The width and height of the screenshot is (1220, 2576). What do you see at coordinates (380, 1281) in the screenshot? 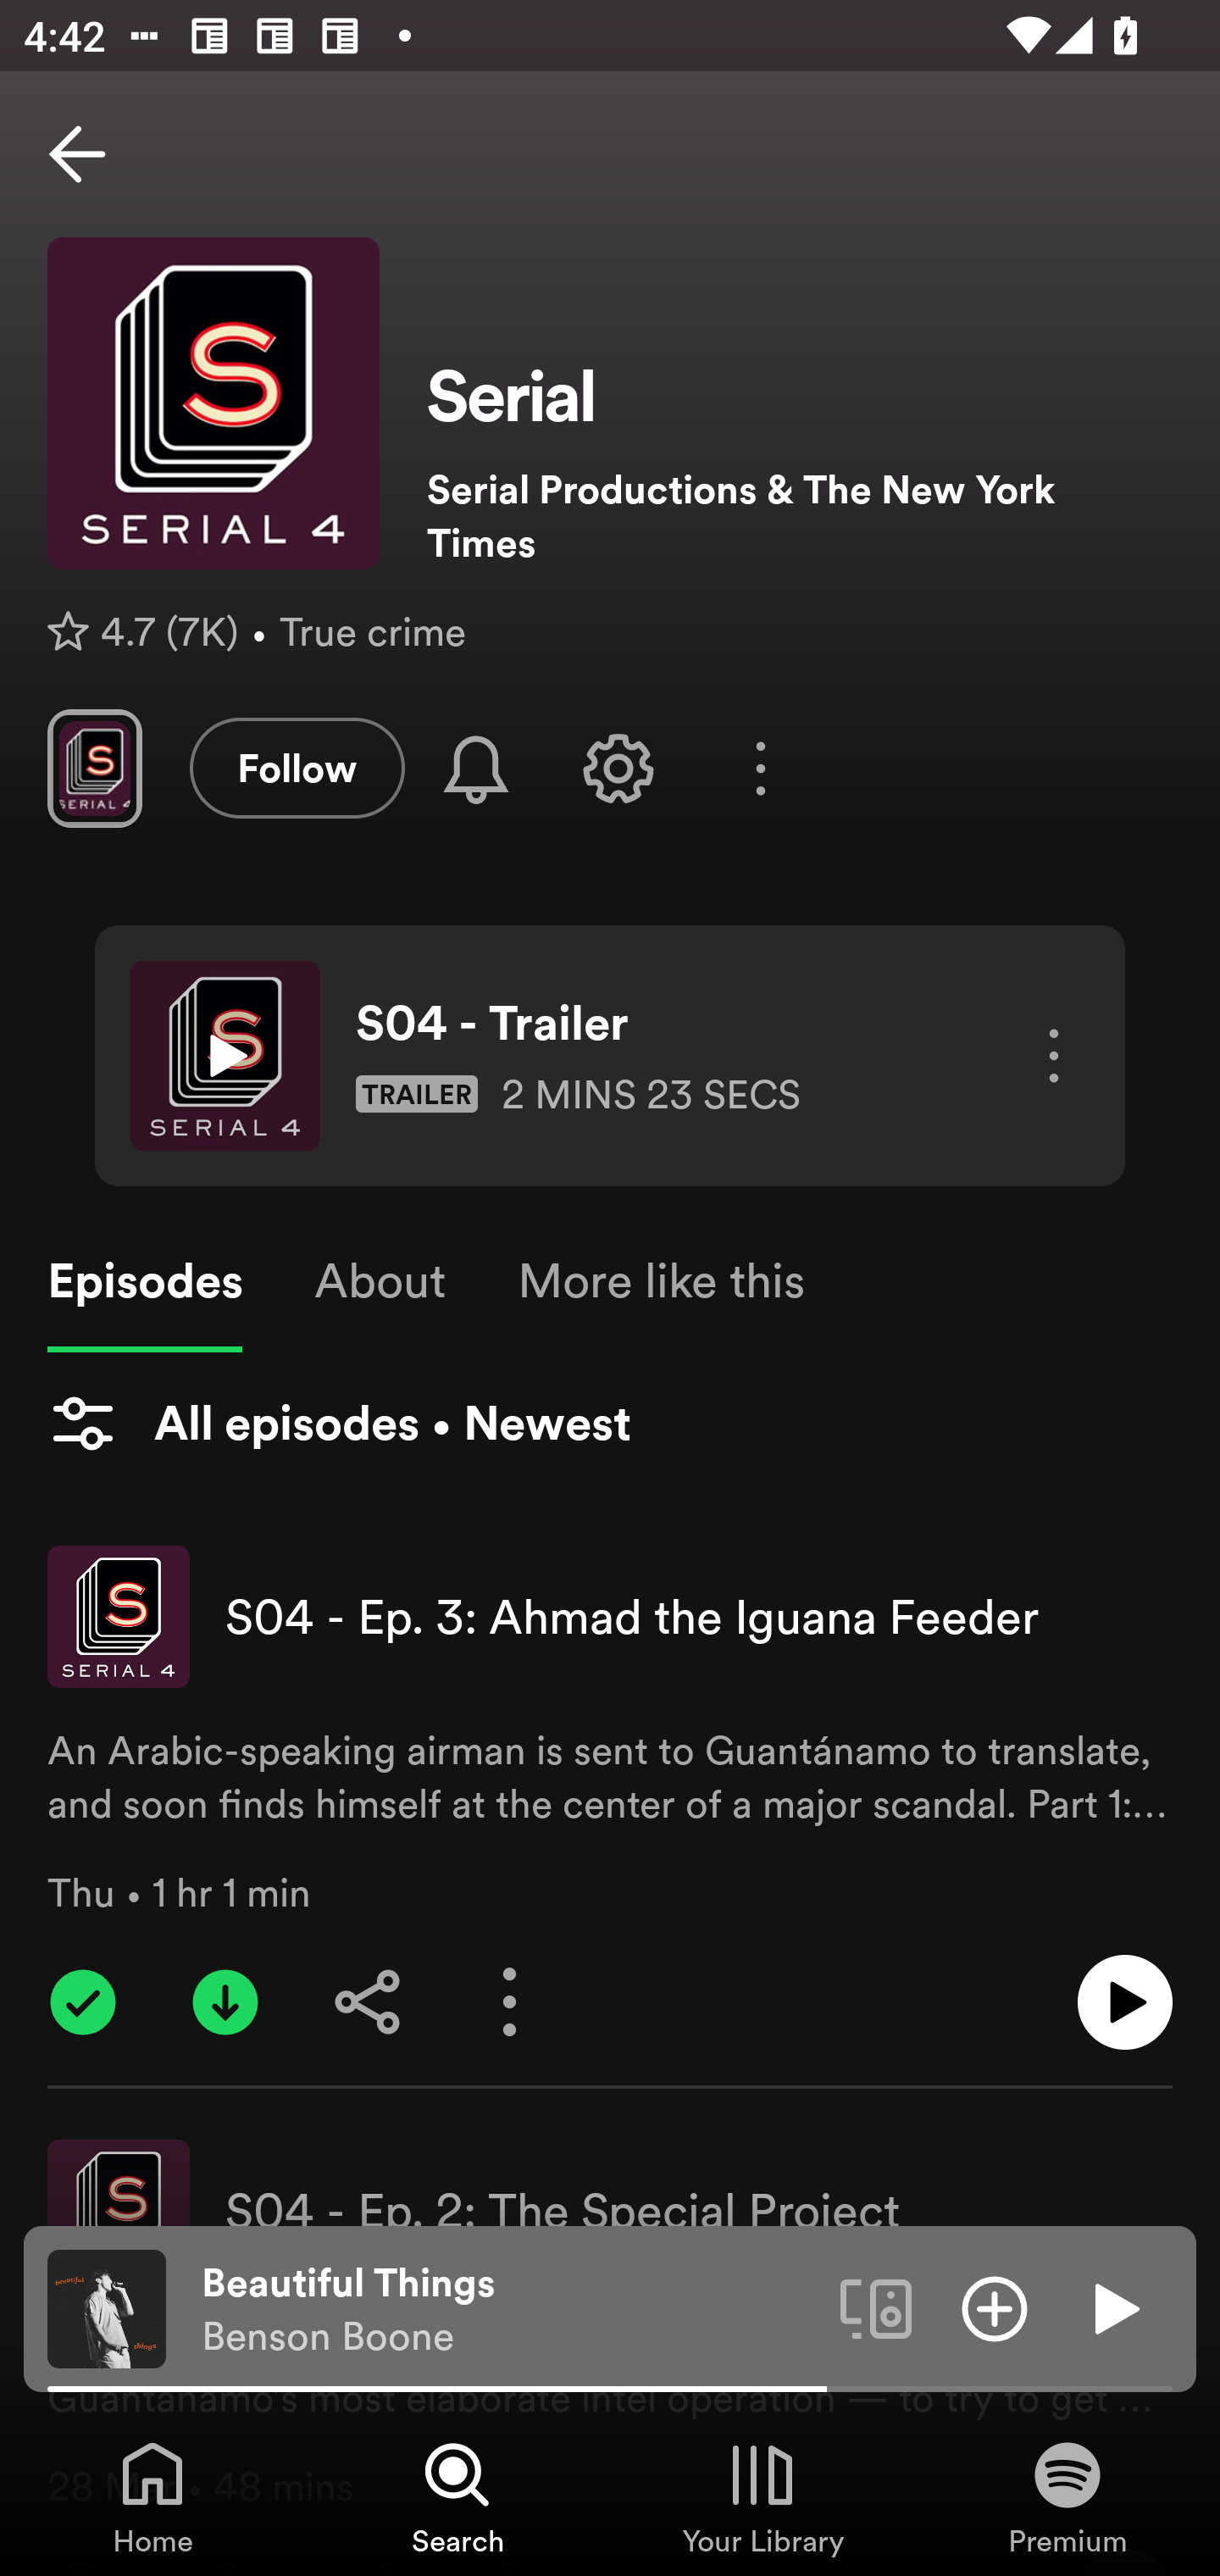
I see `About` at bounding box center [380, 1281].